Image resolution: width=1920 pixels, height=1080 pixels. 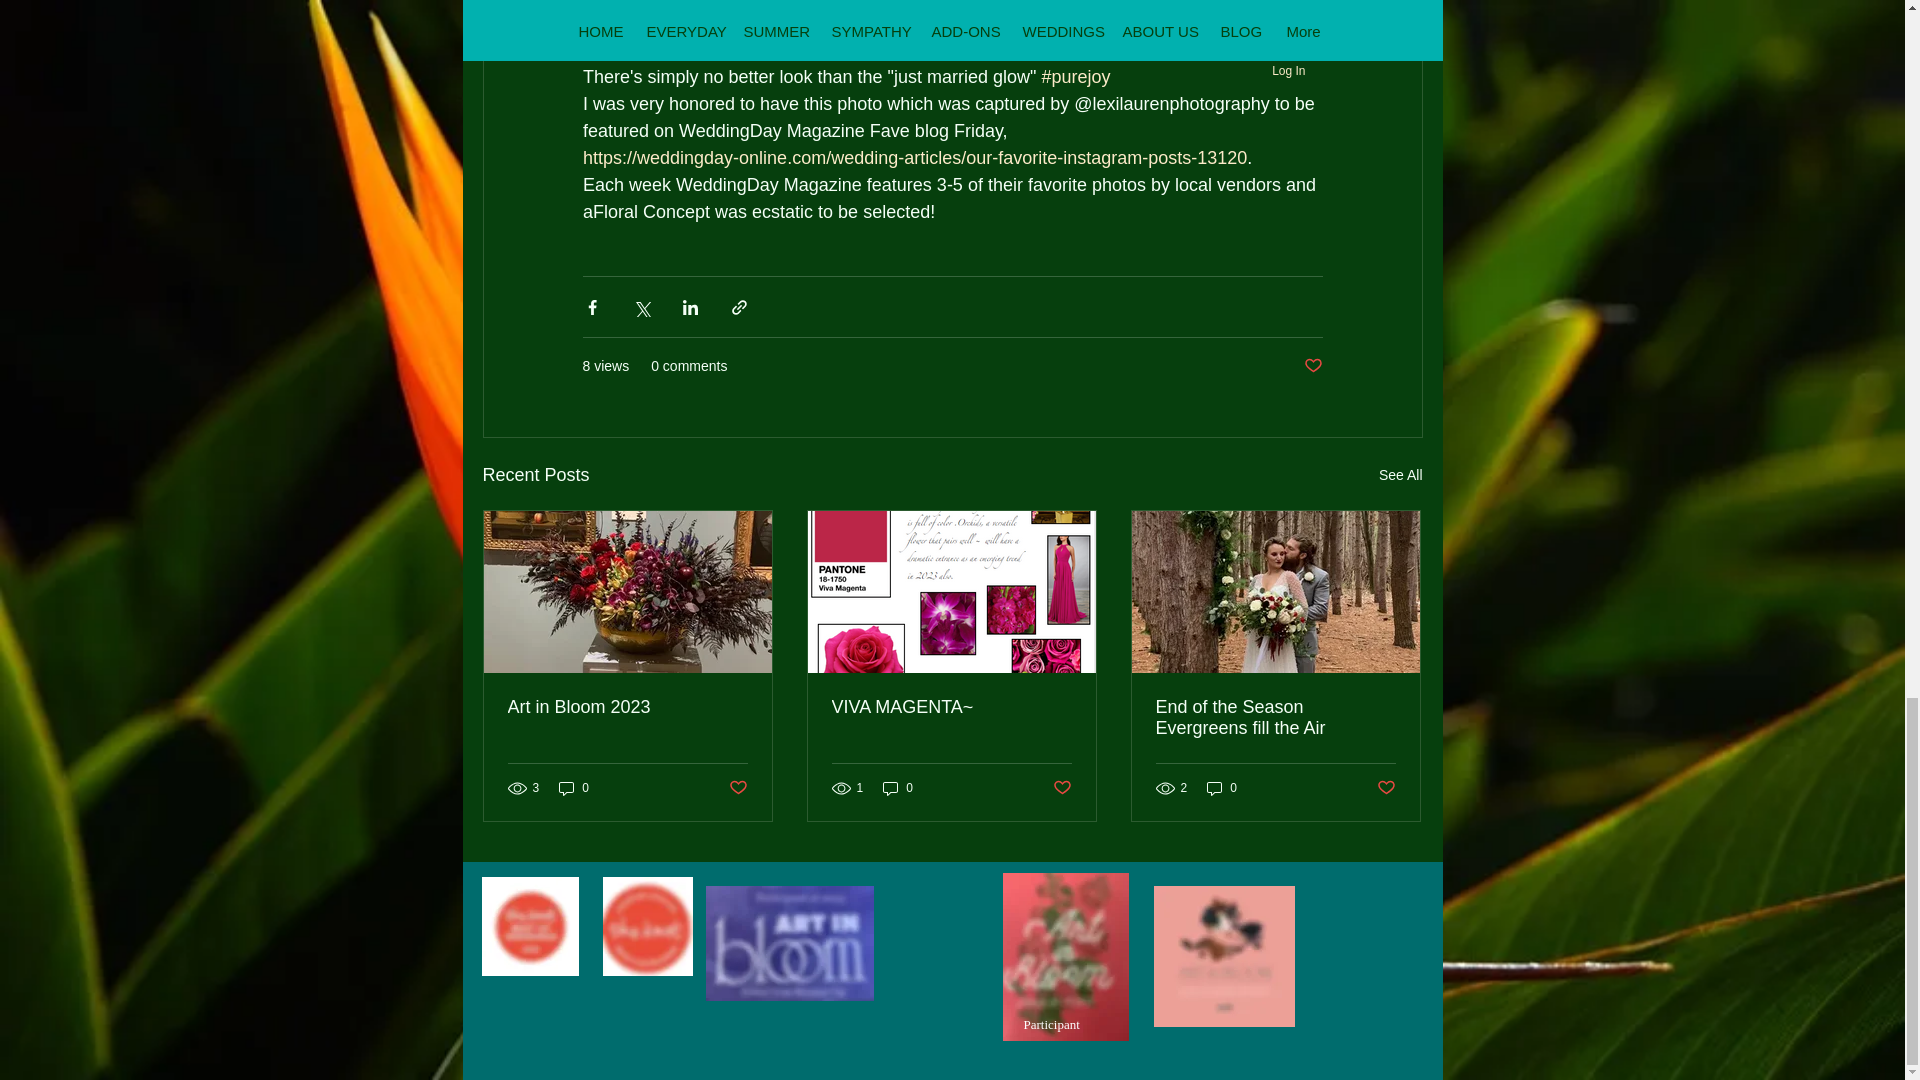 What do you see at coordinates (736, 788) in the screenshot?
I see `Post not marked as liked` at bounding box center [736, 788].